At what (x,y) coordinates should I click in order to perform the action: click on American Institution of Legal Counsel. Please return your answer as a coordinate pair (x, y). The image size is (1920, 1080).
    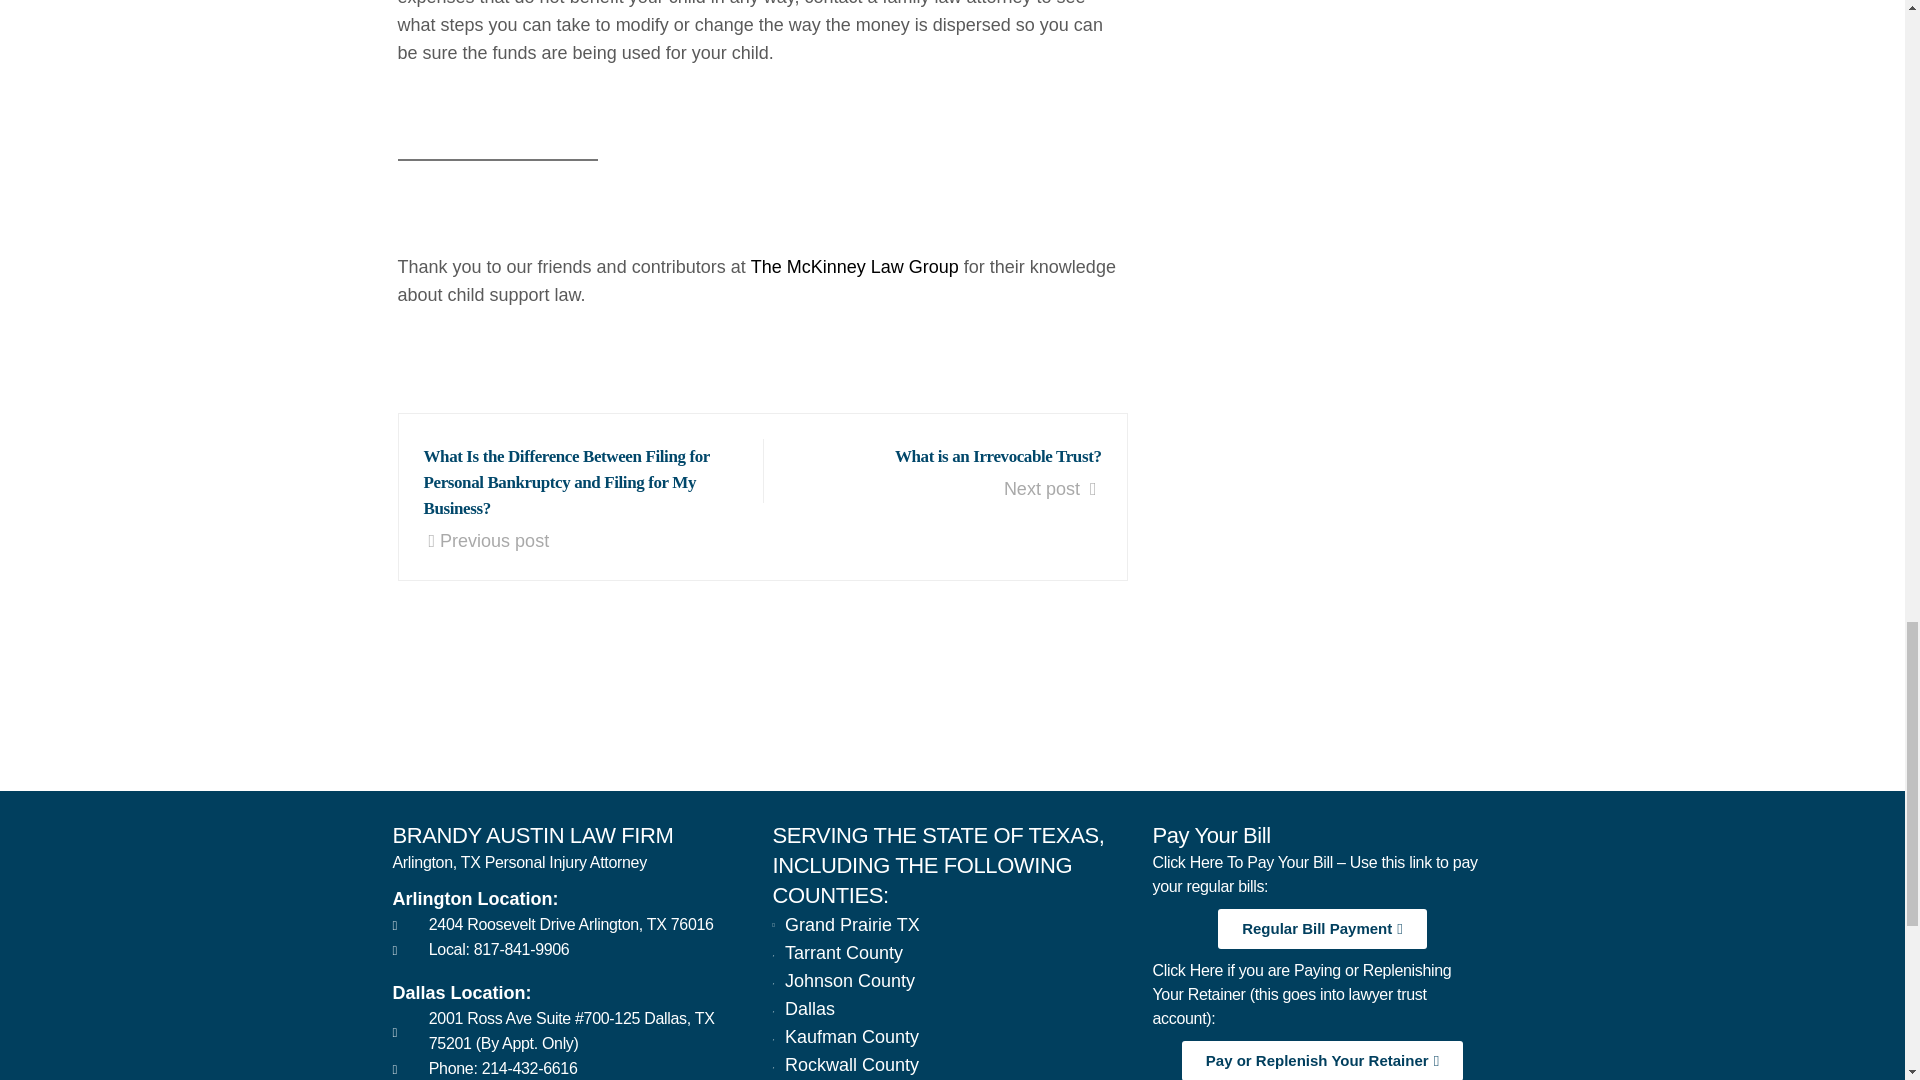
    Looking at the image, I should click on (1132, 706).